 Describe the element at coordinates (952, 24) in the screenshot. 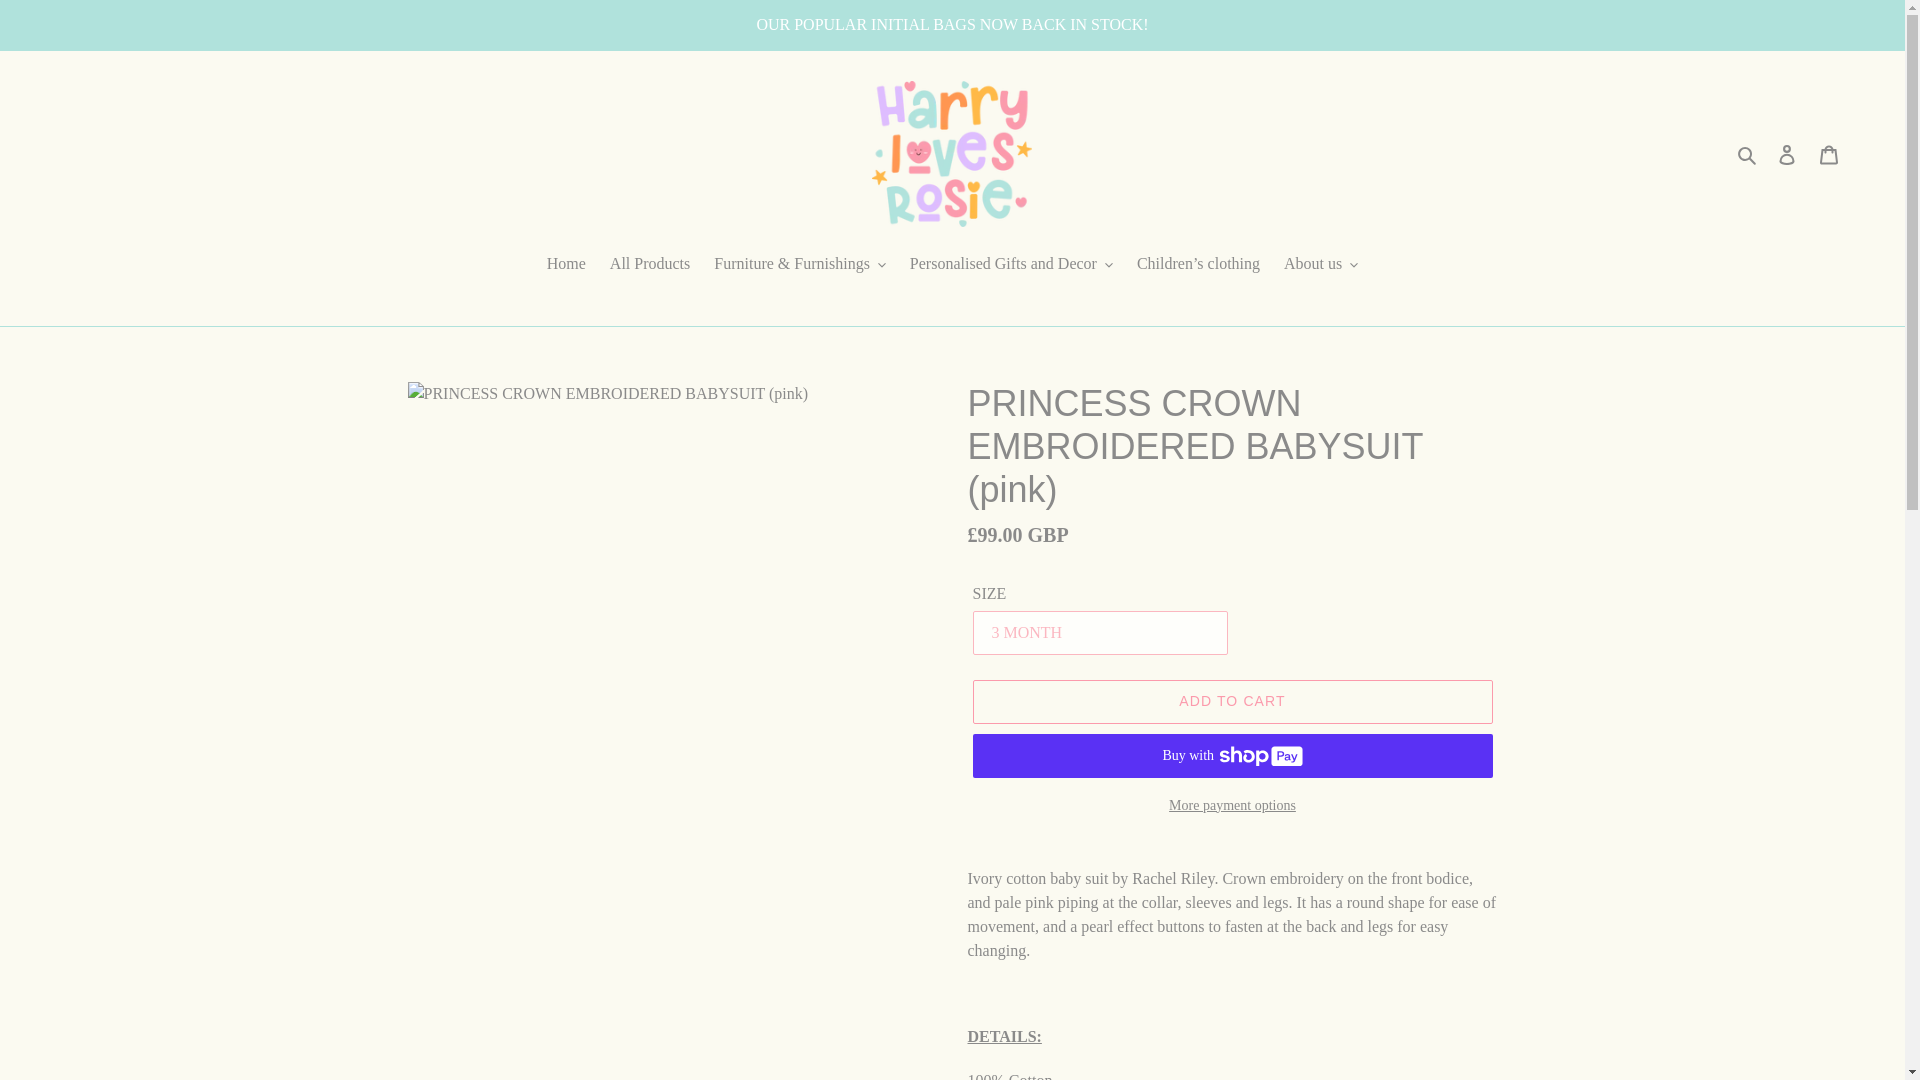

I see `OUR POPULAR INITIAL BAGS NOW BACK IN STOCK!` at that location.